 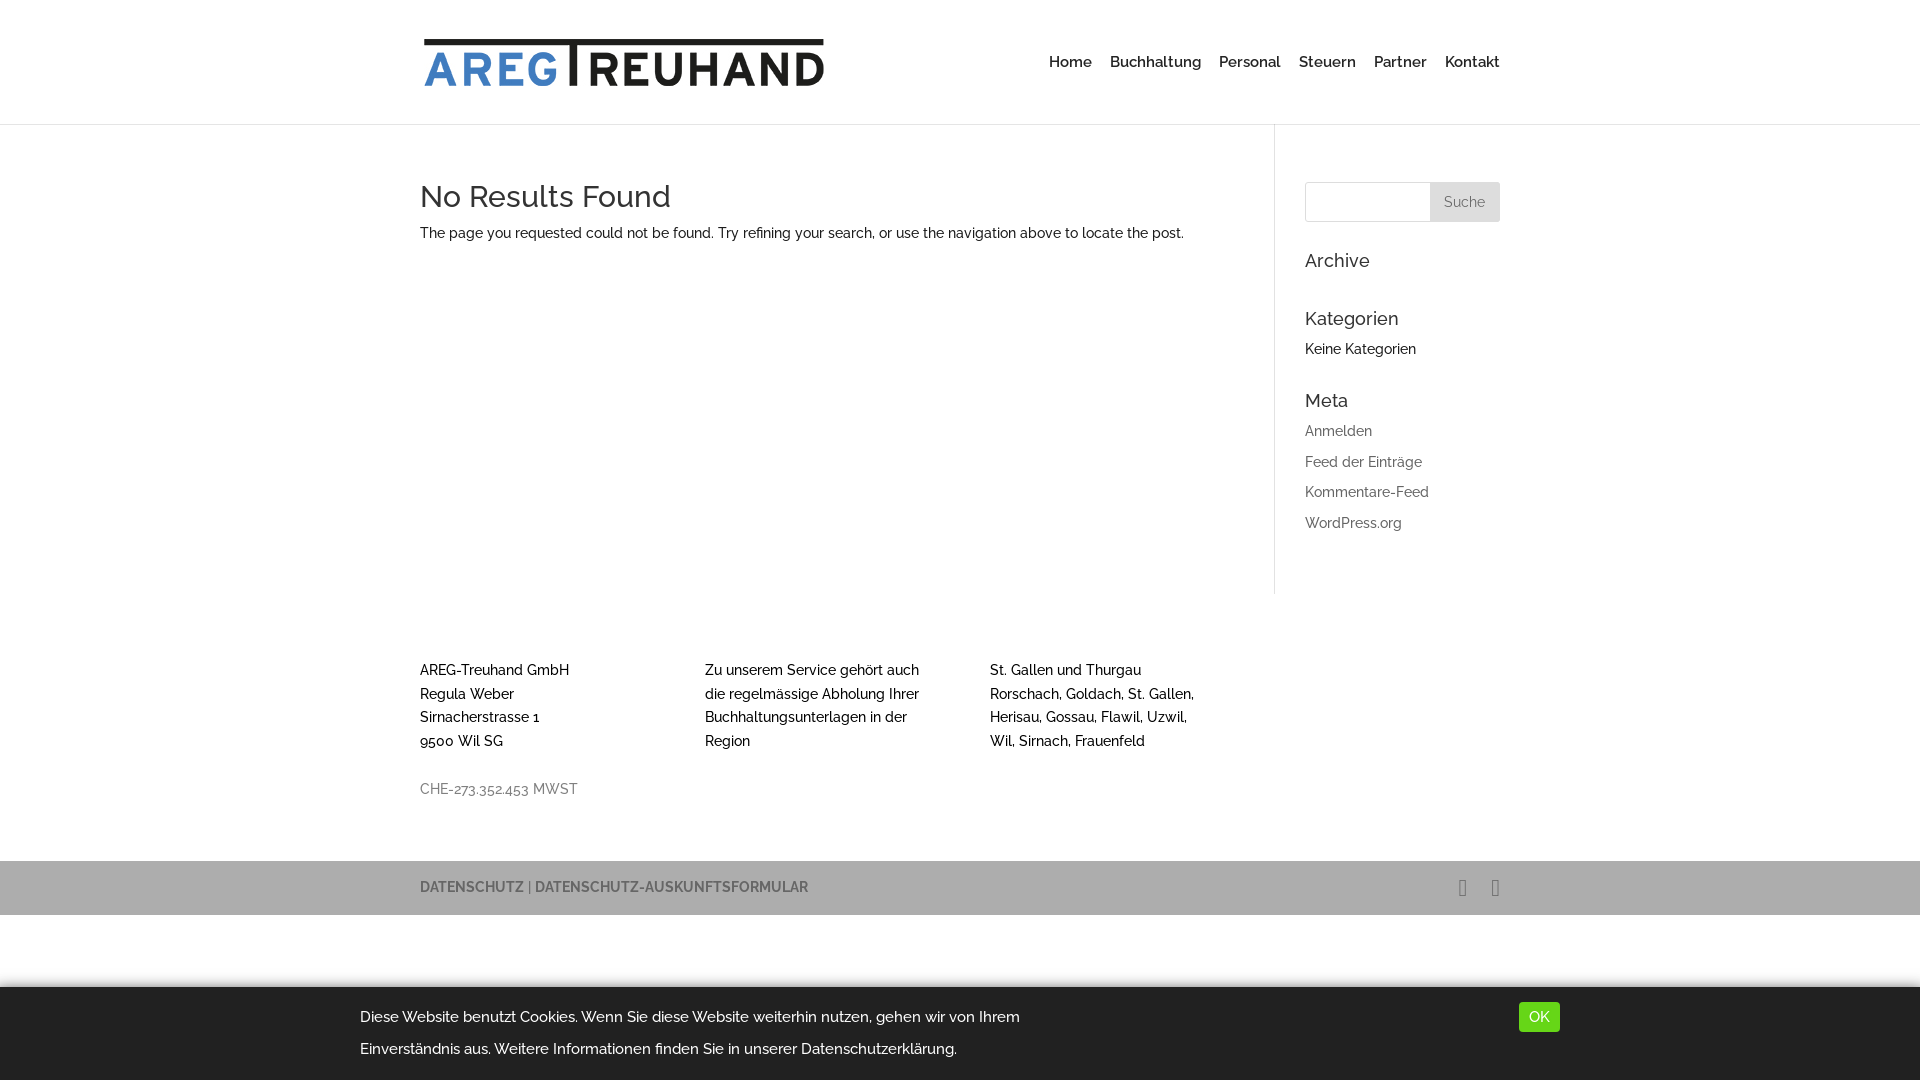 What do you see at coordinates (672, 887) in the screenshot?
I see `DATENSCHUTZ-AUSKUNFTSFORMULAR` at bounding box center [672, 887].